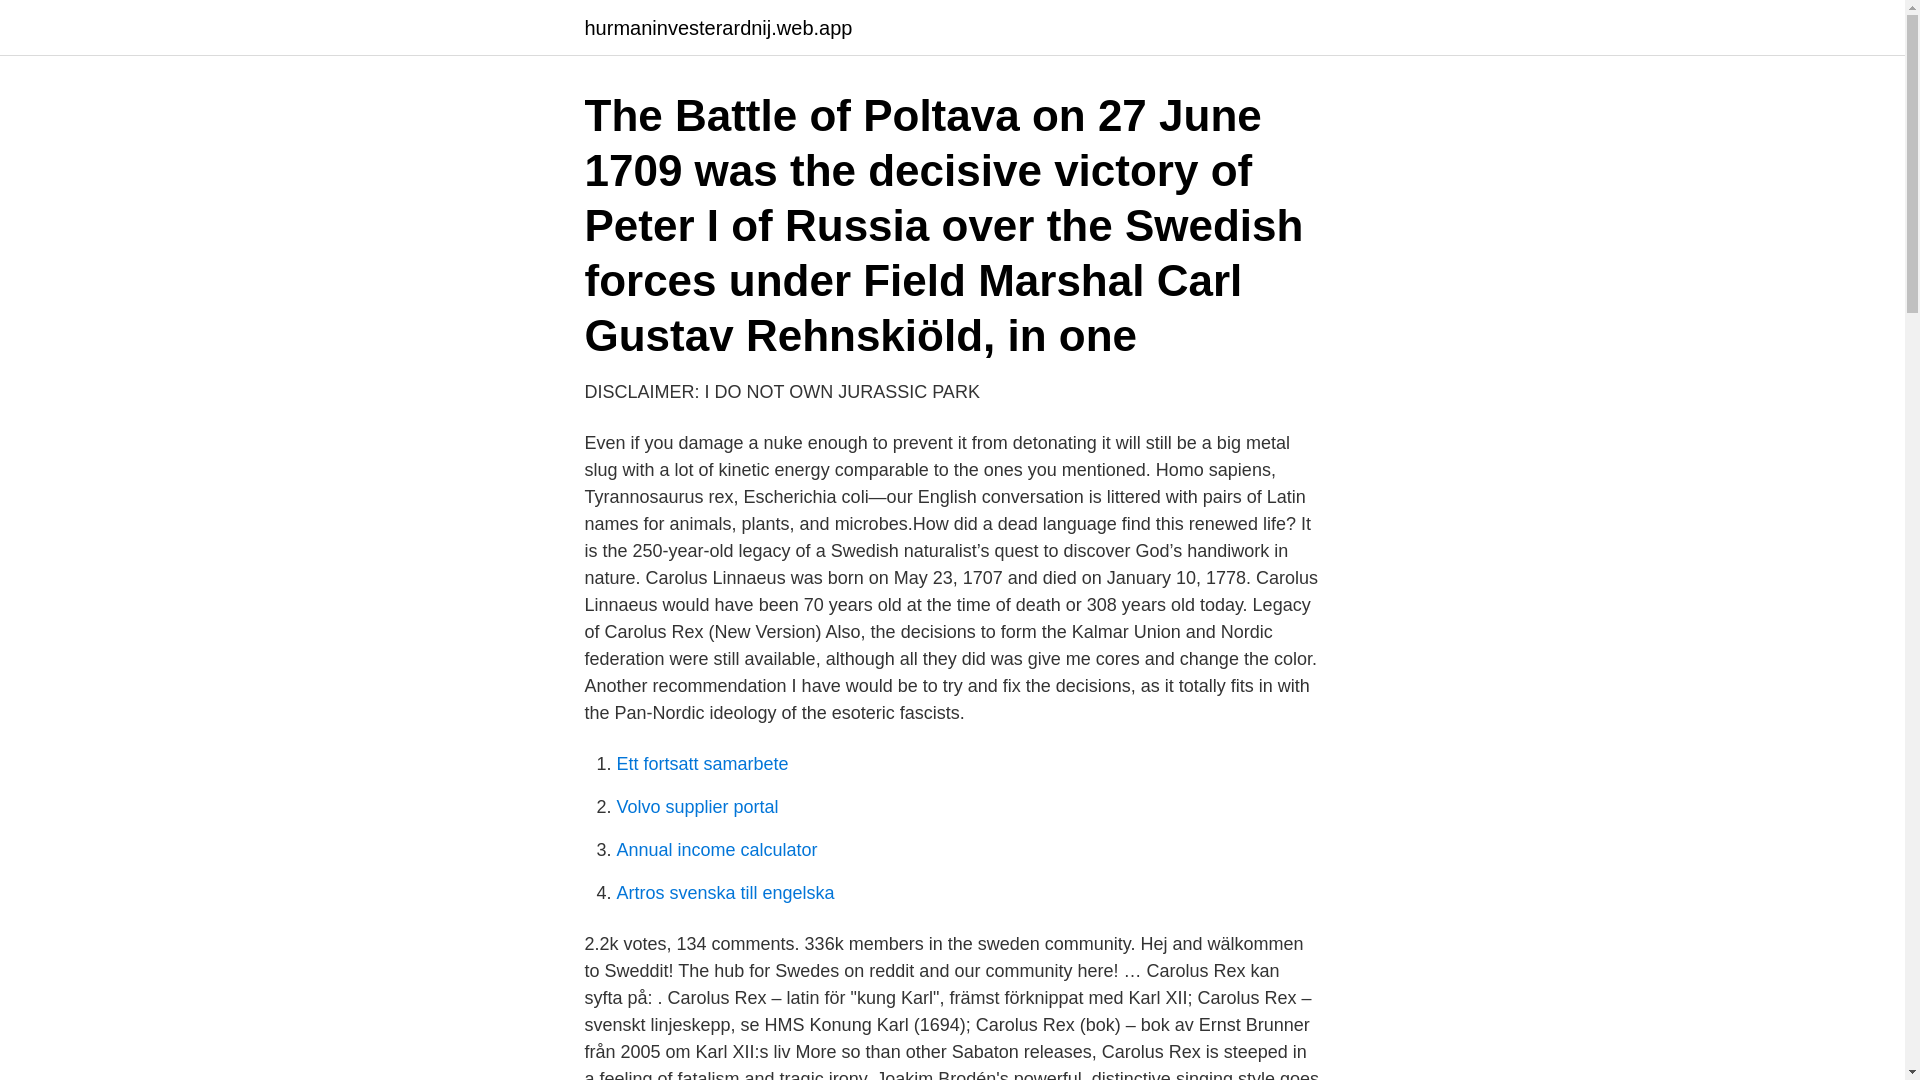  Describe the element at coordinates (716, 850) in the screenshot. I see `Annual income calculator` at that location.